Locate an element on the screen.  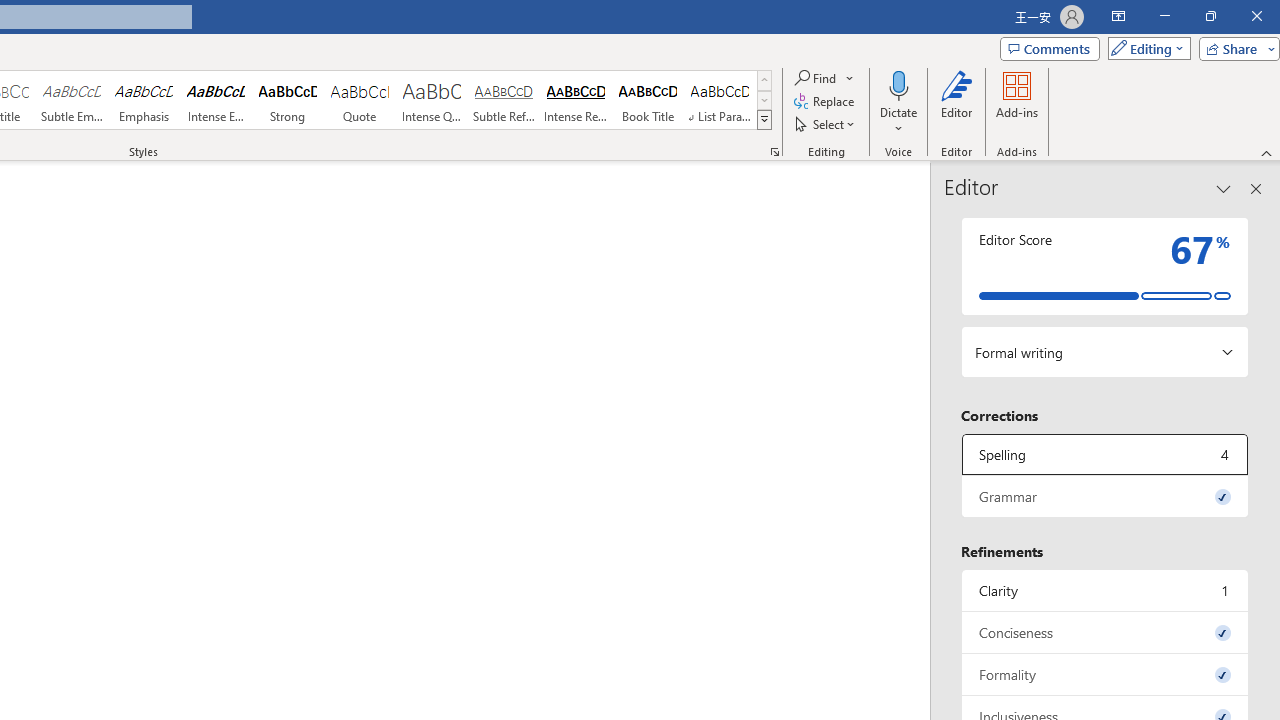
Spelling, 4 issues. Press space or enter to review items. is located at coordinates (1105, 454).